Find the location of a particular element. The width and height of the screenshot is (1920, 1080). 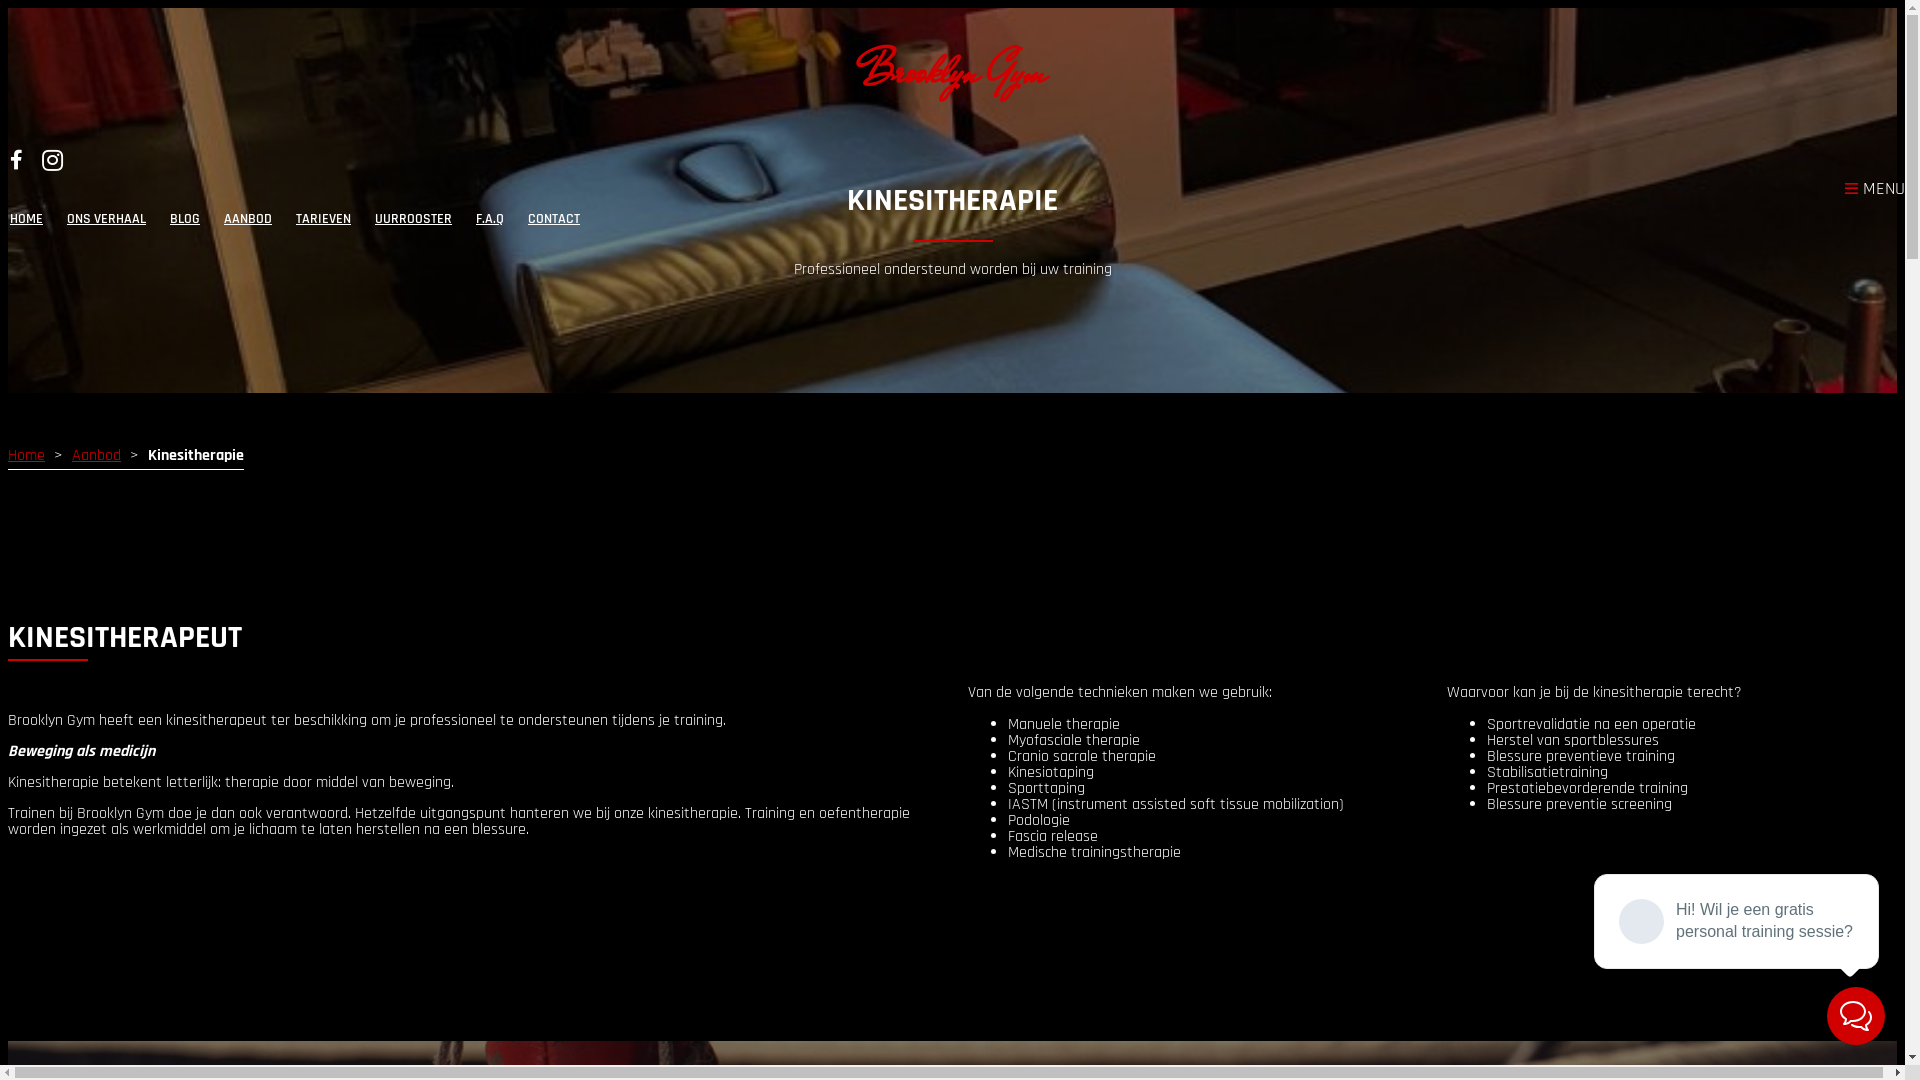

AANBOD is located at coordinates (248, 220).